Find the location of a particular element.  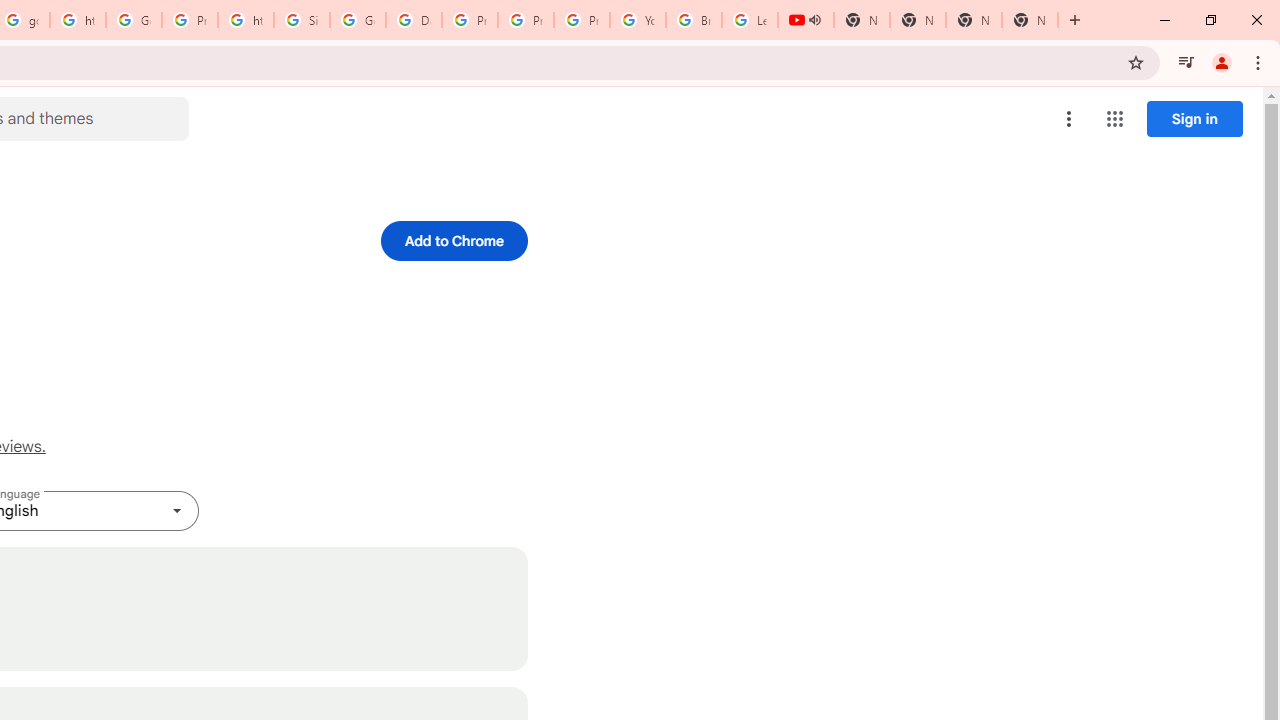

YouTube is located at coordinates (638, 20).